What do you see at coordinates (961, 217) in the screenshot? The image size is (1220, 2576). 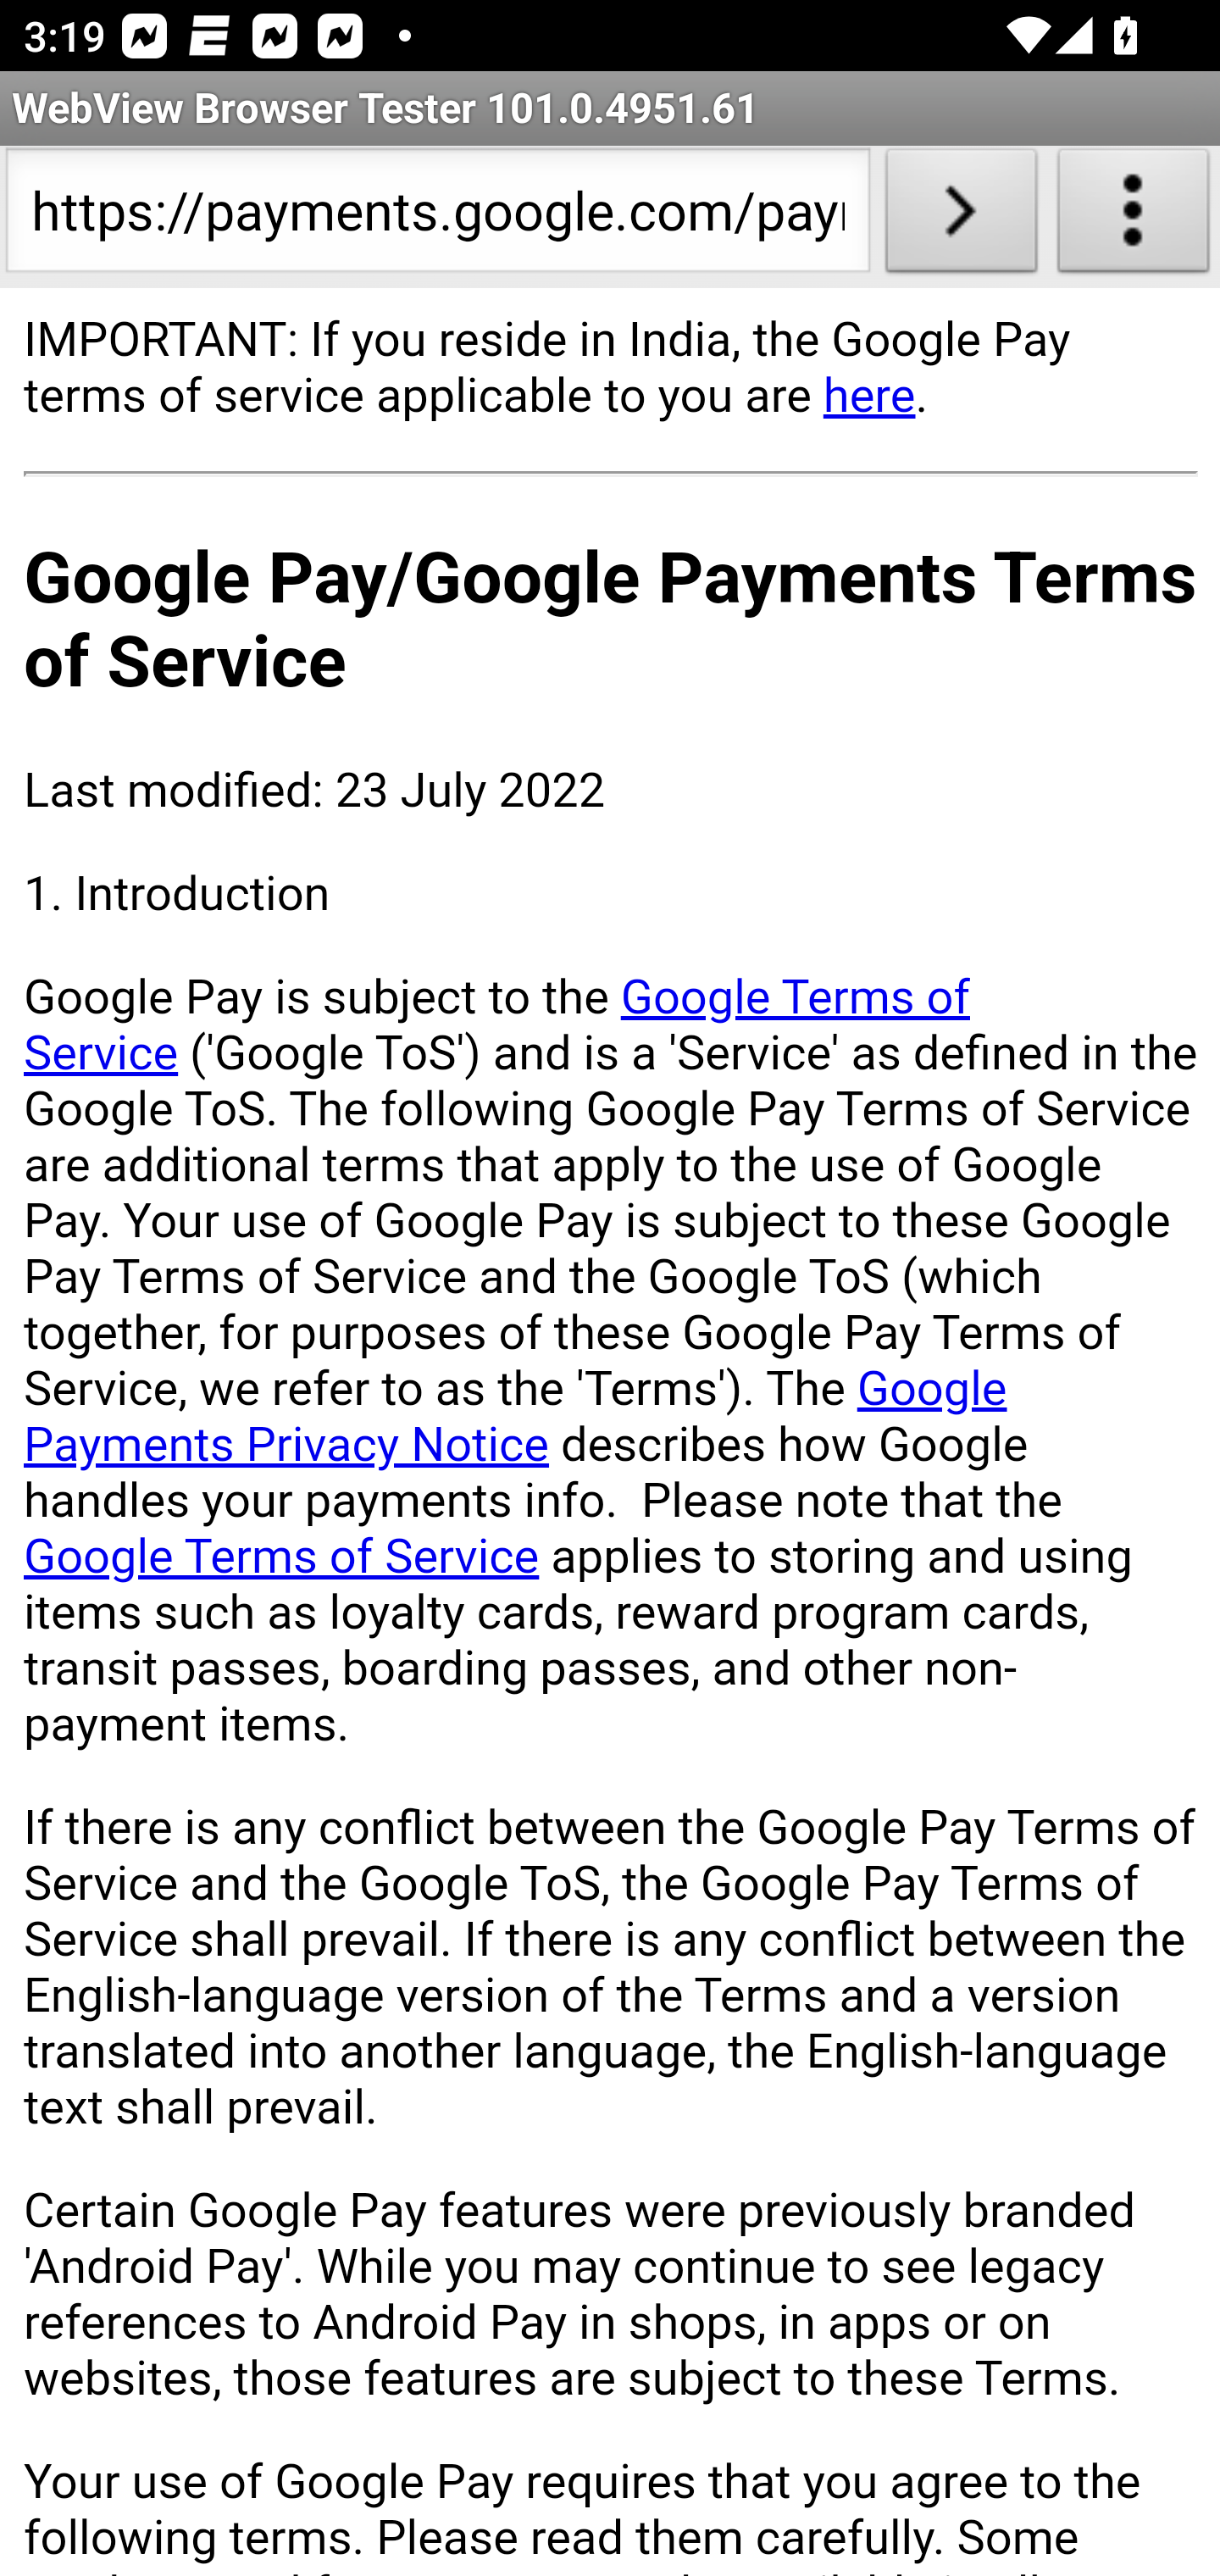 I see `Load URL` at bounding box center [961, 217].